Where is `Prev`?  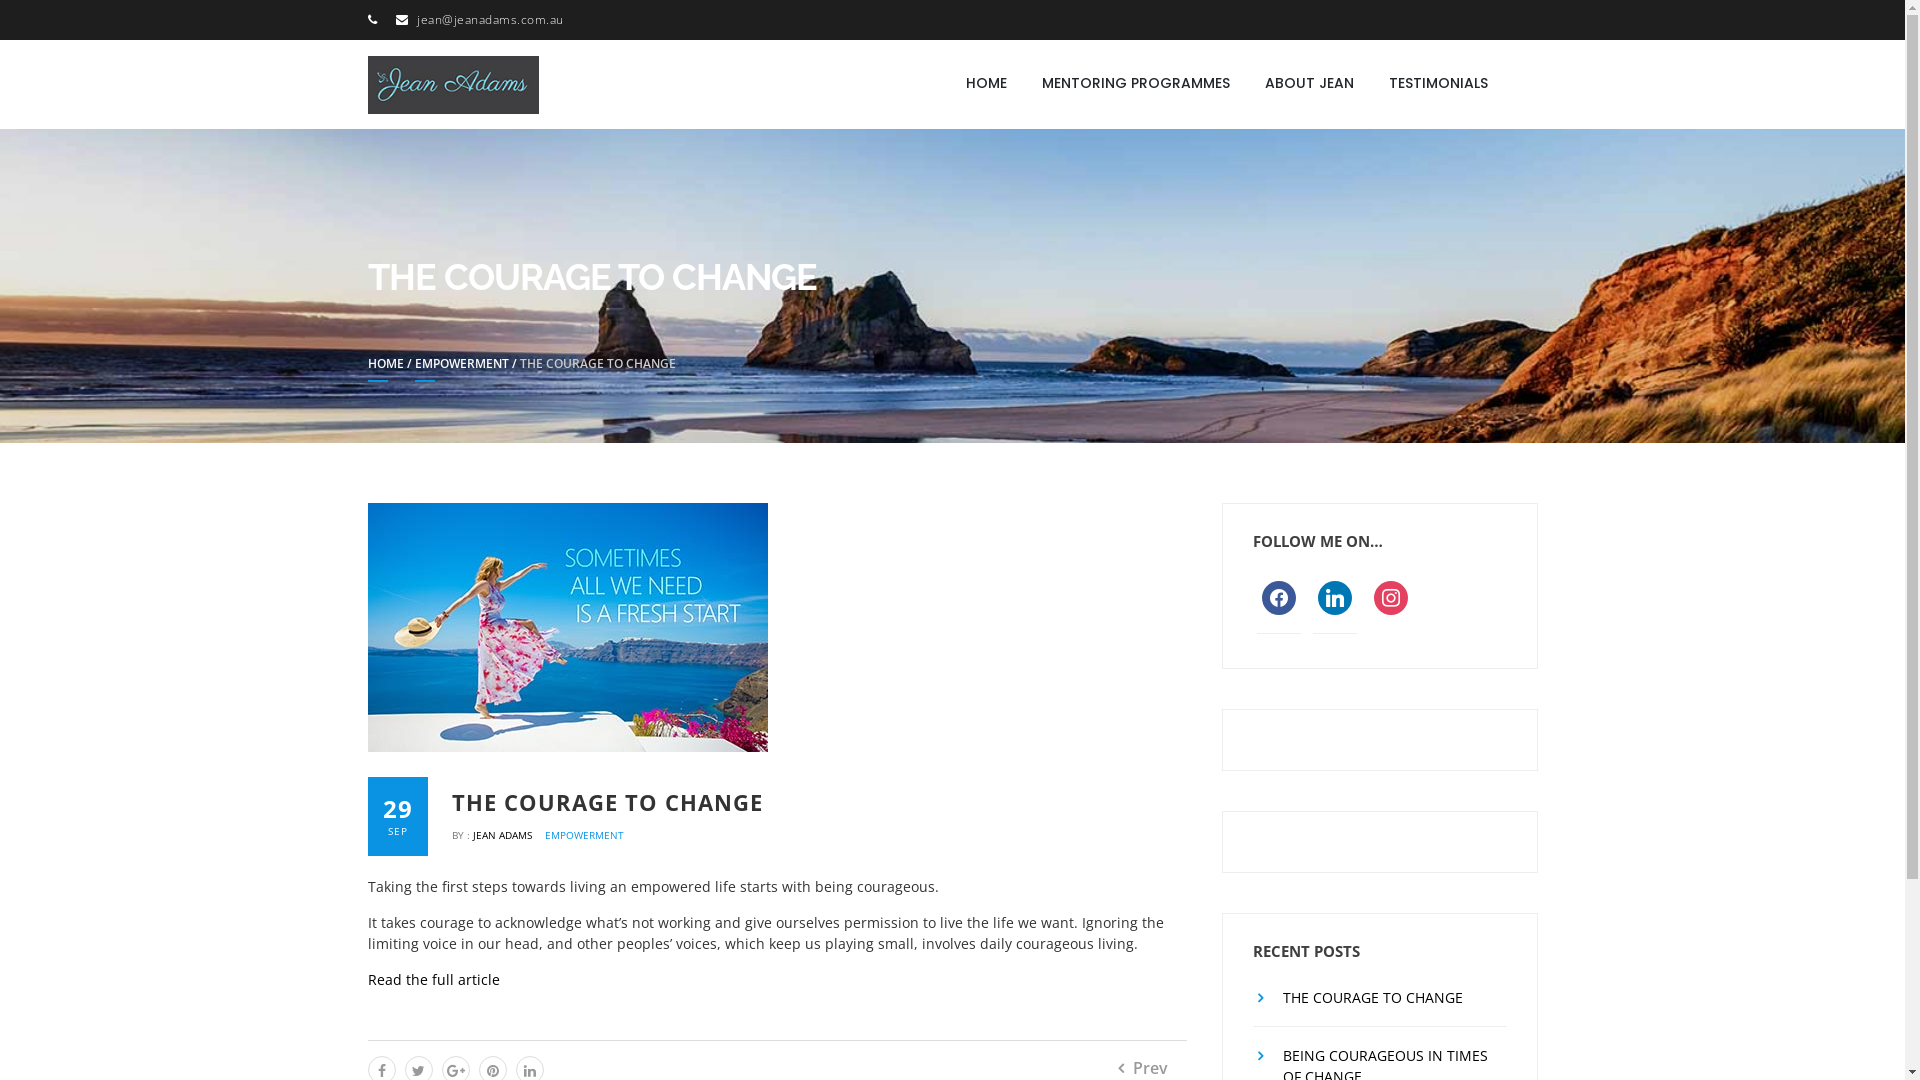
Prev is located at coordinates (1143, 1068).